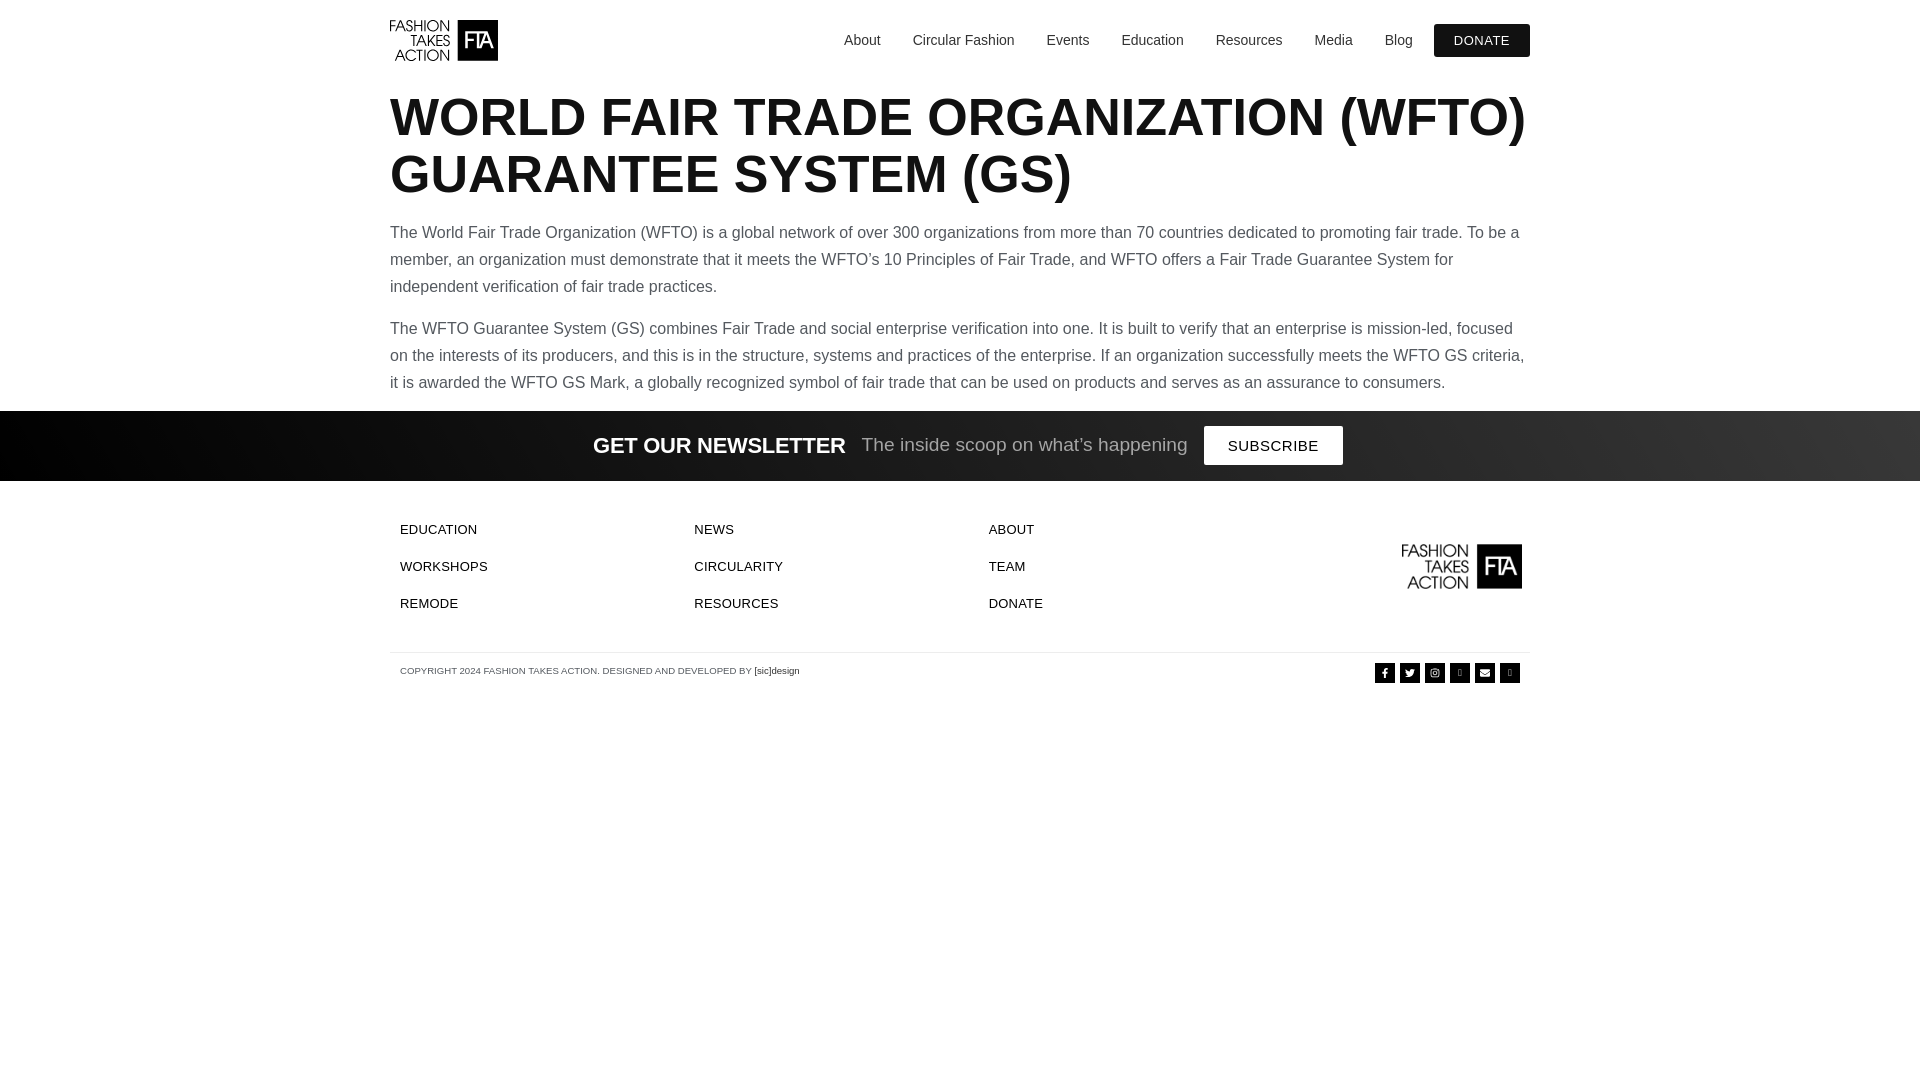  What do you see at coordinates (1068, 40) in the screenshot?
I see `Events` at bounding box center [1068, 40].